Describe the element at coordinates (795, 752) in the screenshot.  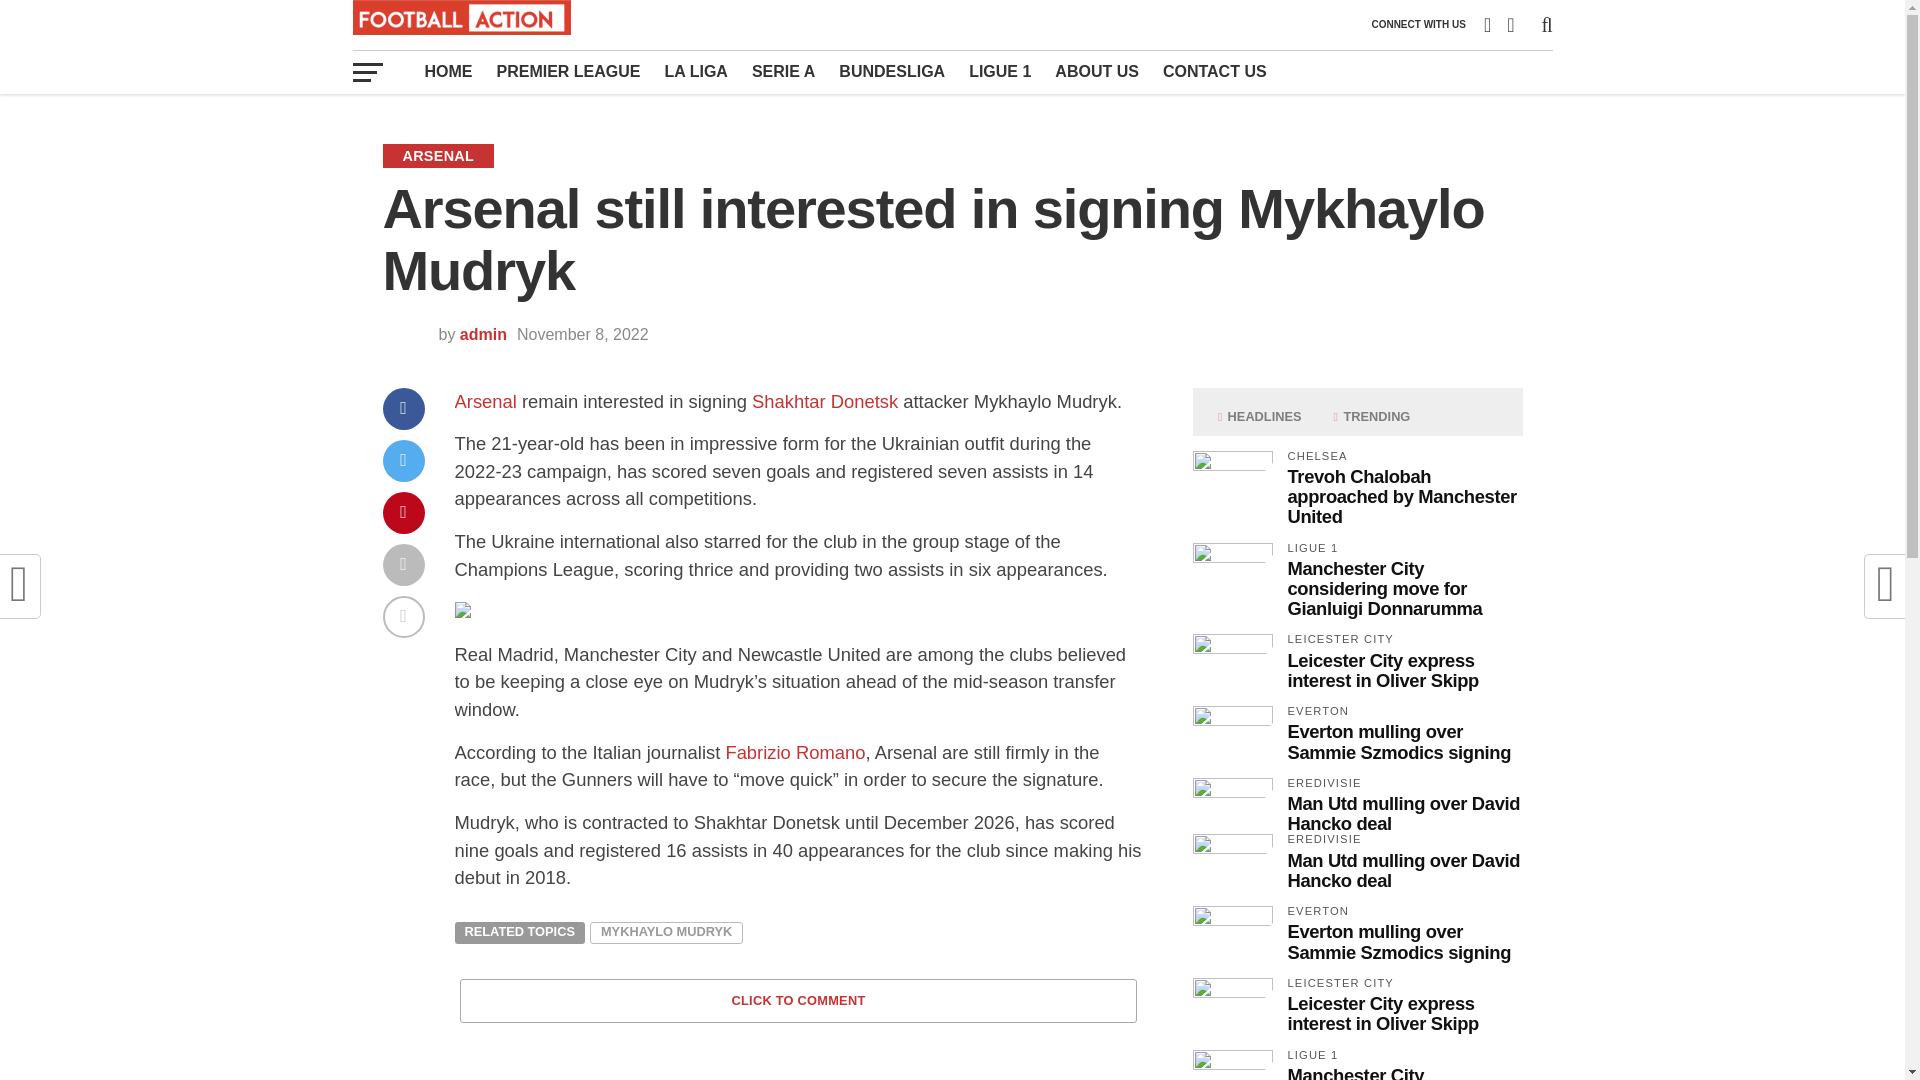
I see `Fabrizio Romano` at that location.